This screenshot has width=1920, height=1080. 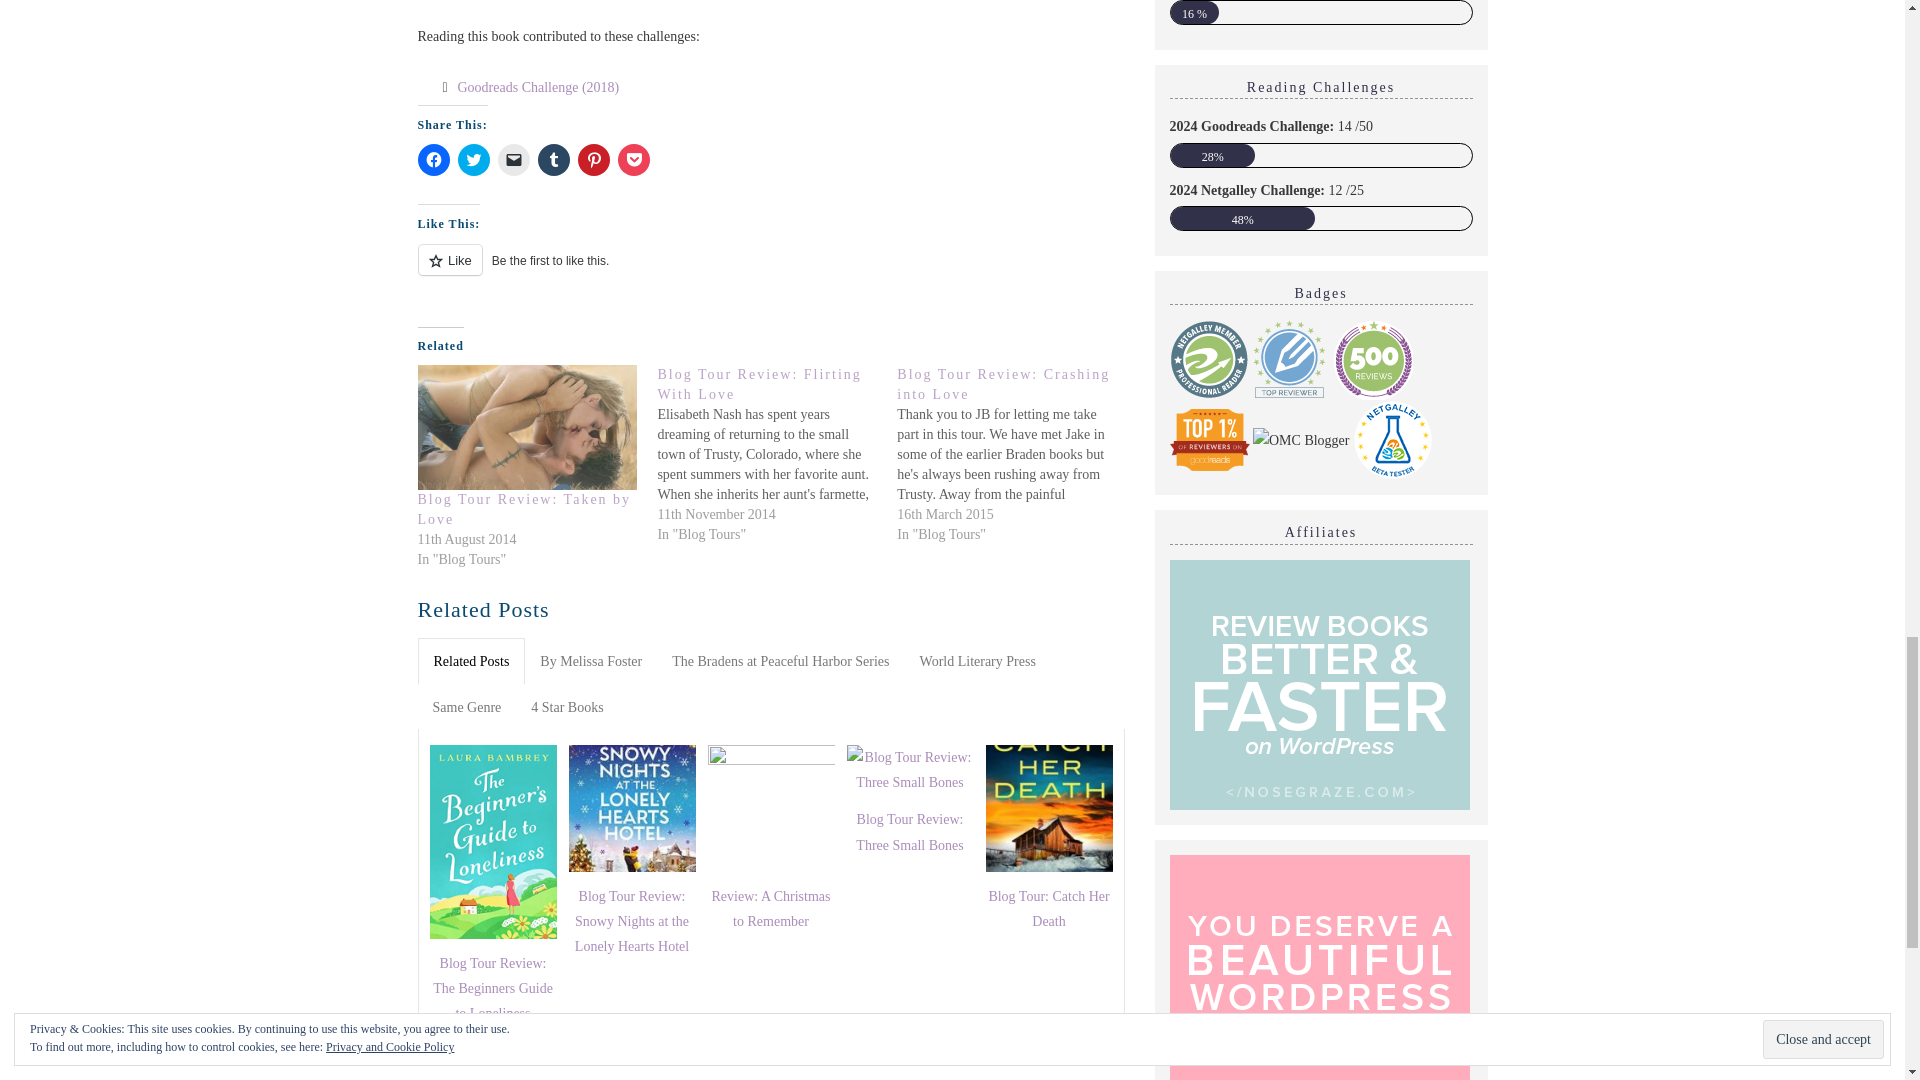 What do you see at coordinates (776, 455) in the screenshot?
I see `Blog Tour Review: Flirting With Love` at bounding box center [776, 455].